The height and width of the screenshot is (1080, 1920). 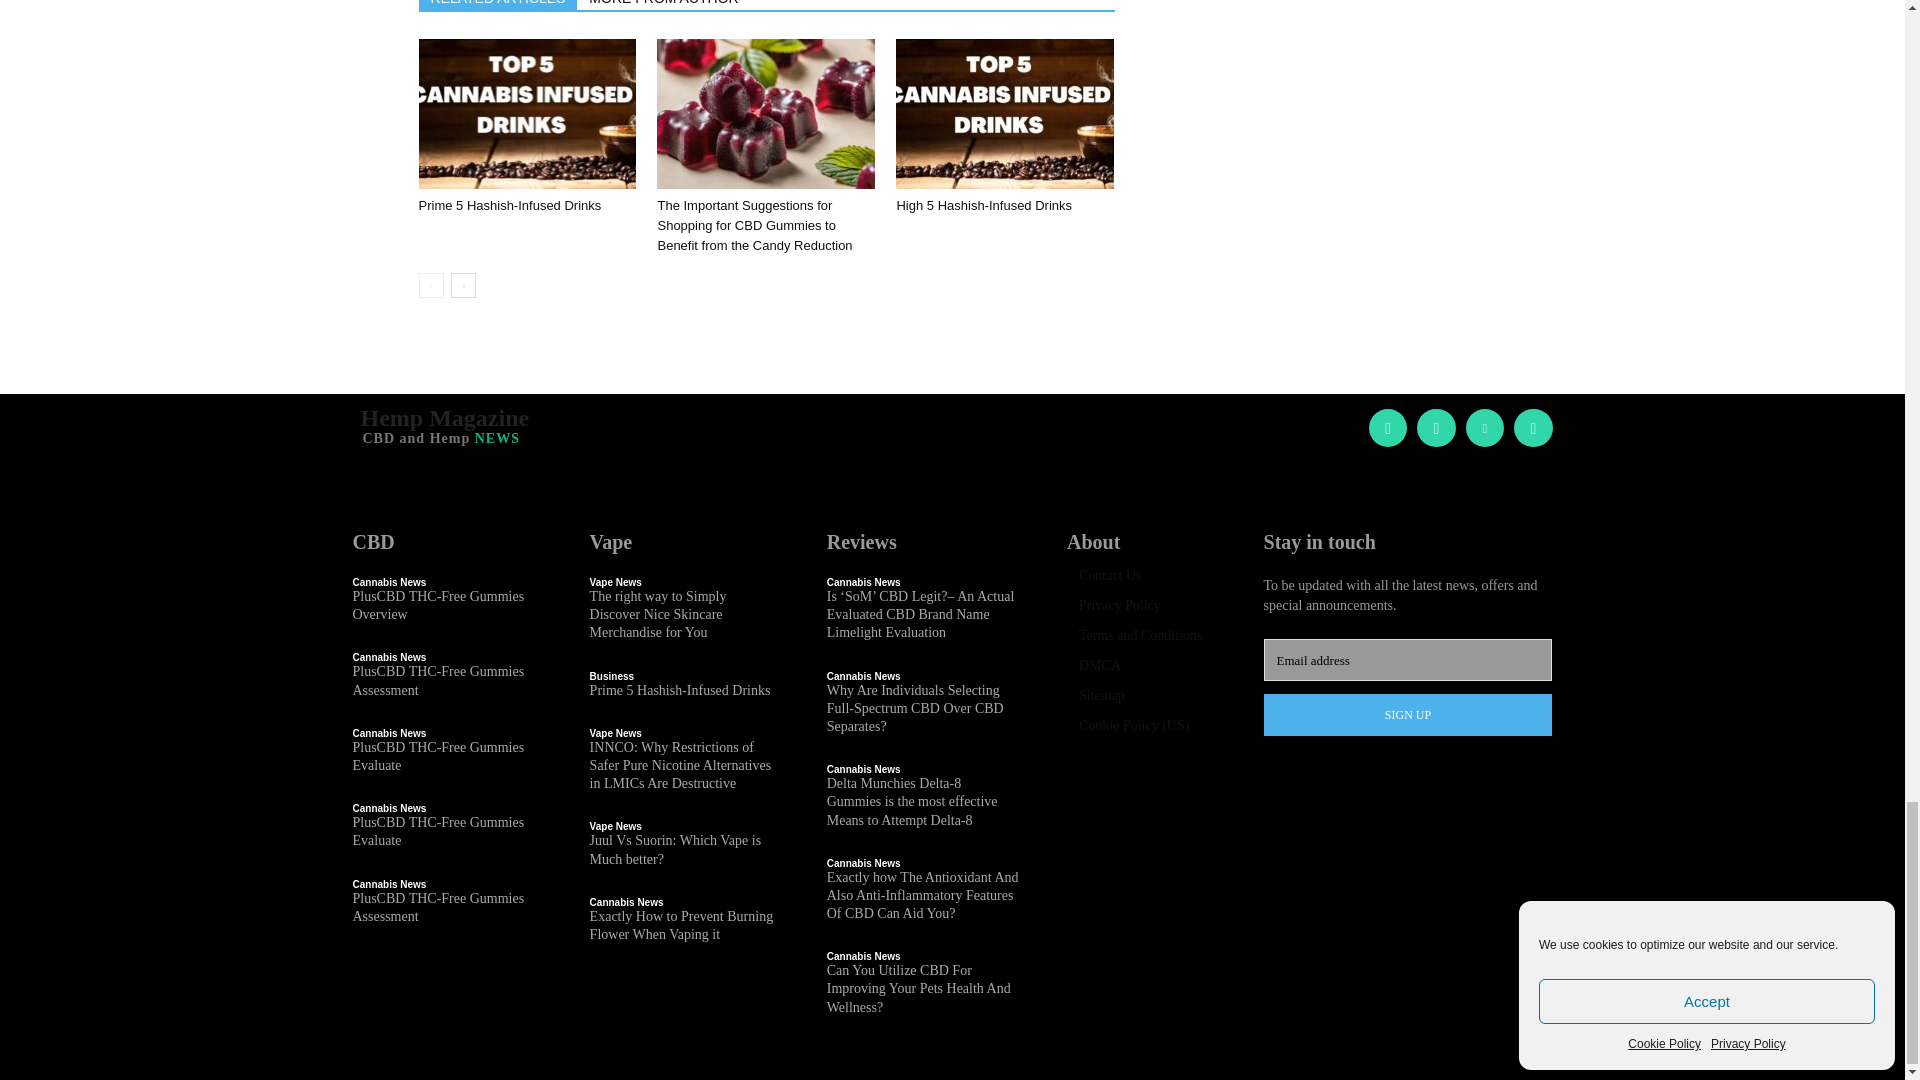 I want to click on Prime 5 Hashish-Infused Drinks, so click(x=526, y=114).